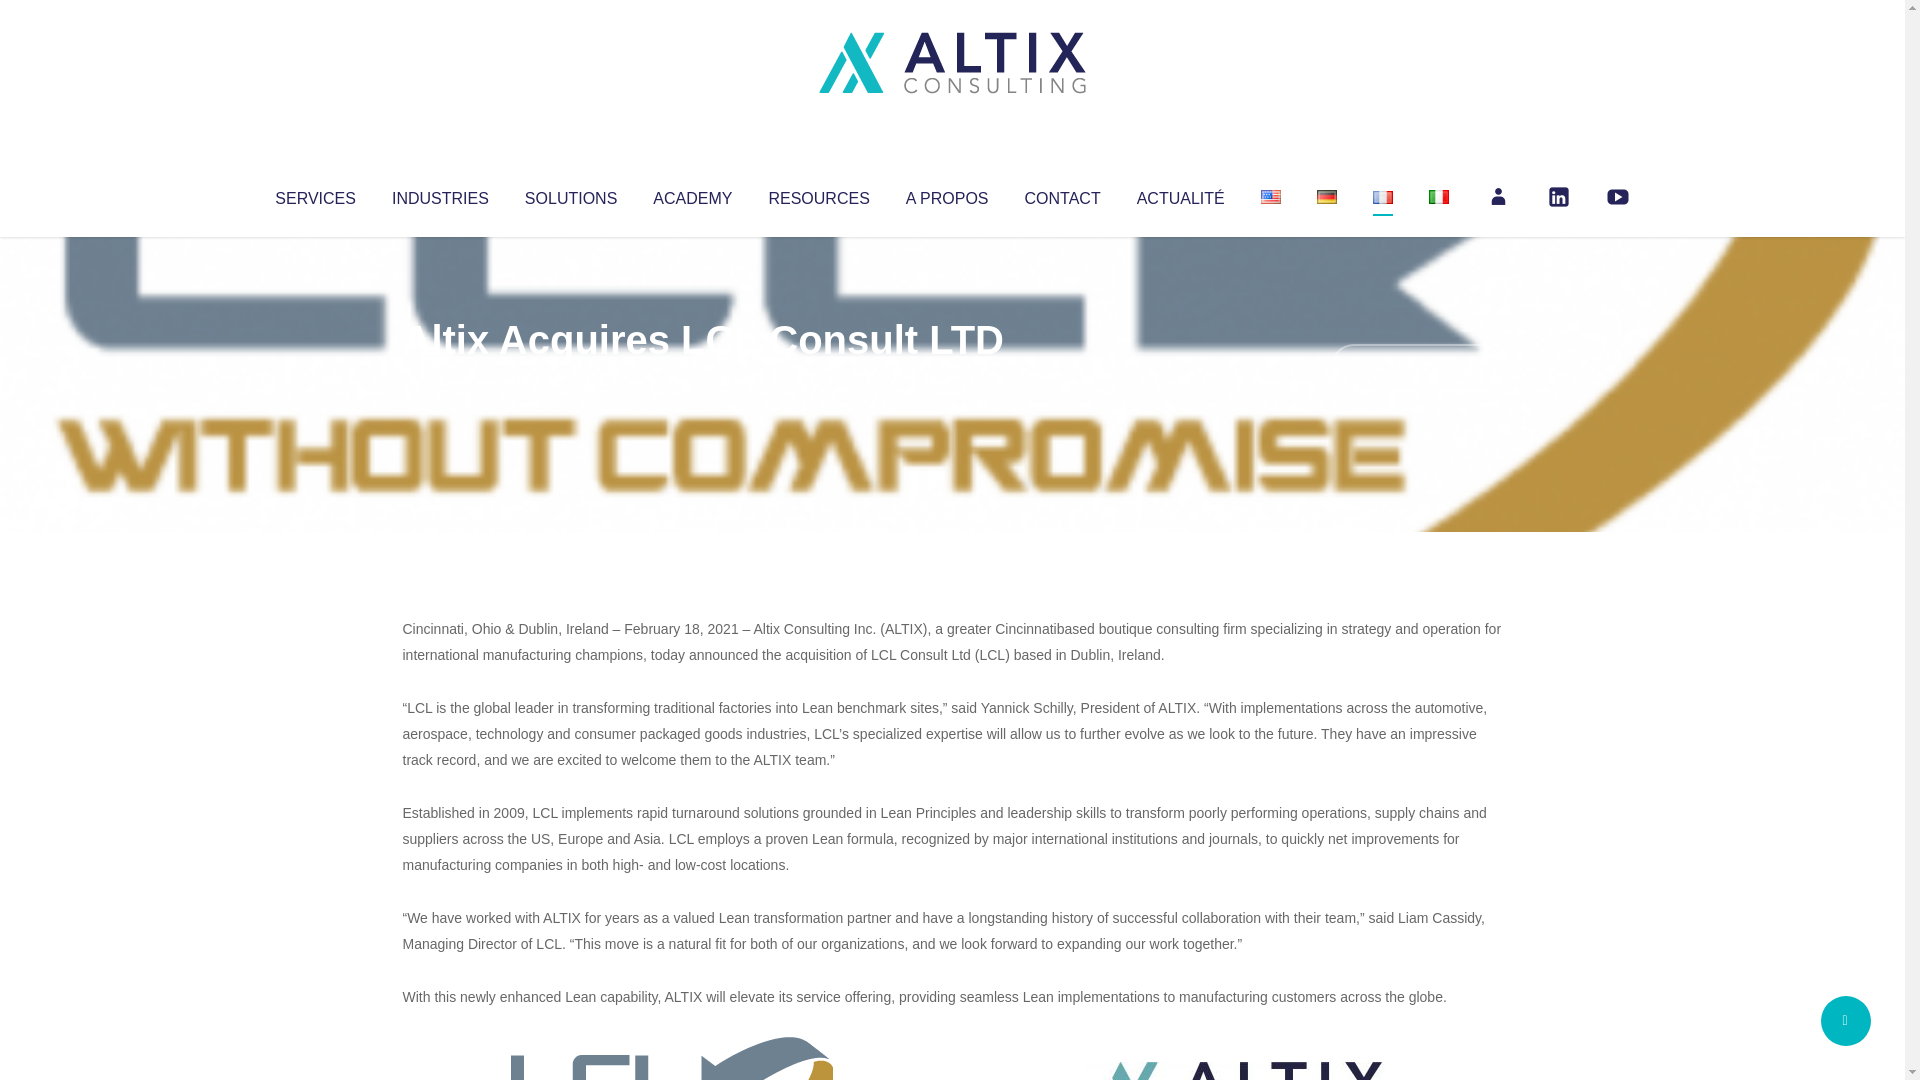  What do you see at coordinates (440, 380) in the screenshot?
I see `Articles par Altix` at bounding box center [440, 380].